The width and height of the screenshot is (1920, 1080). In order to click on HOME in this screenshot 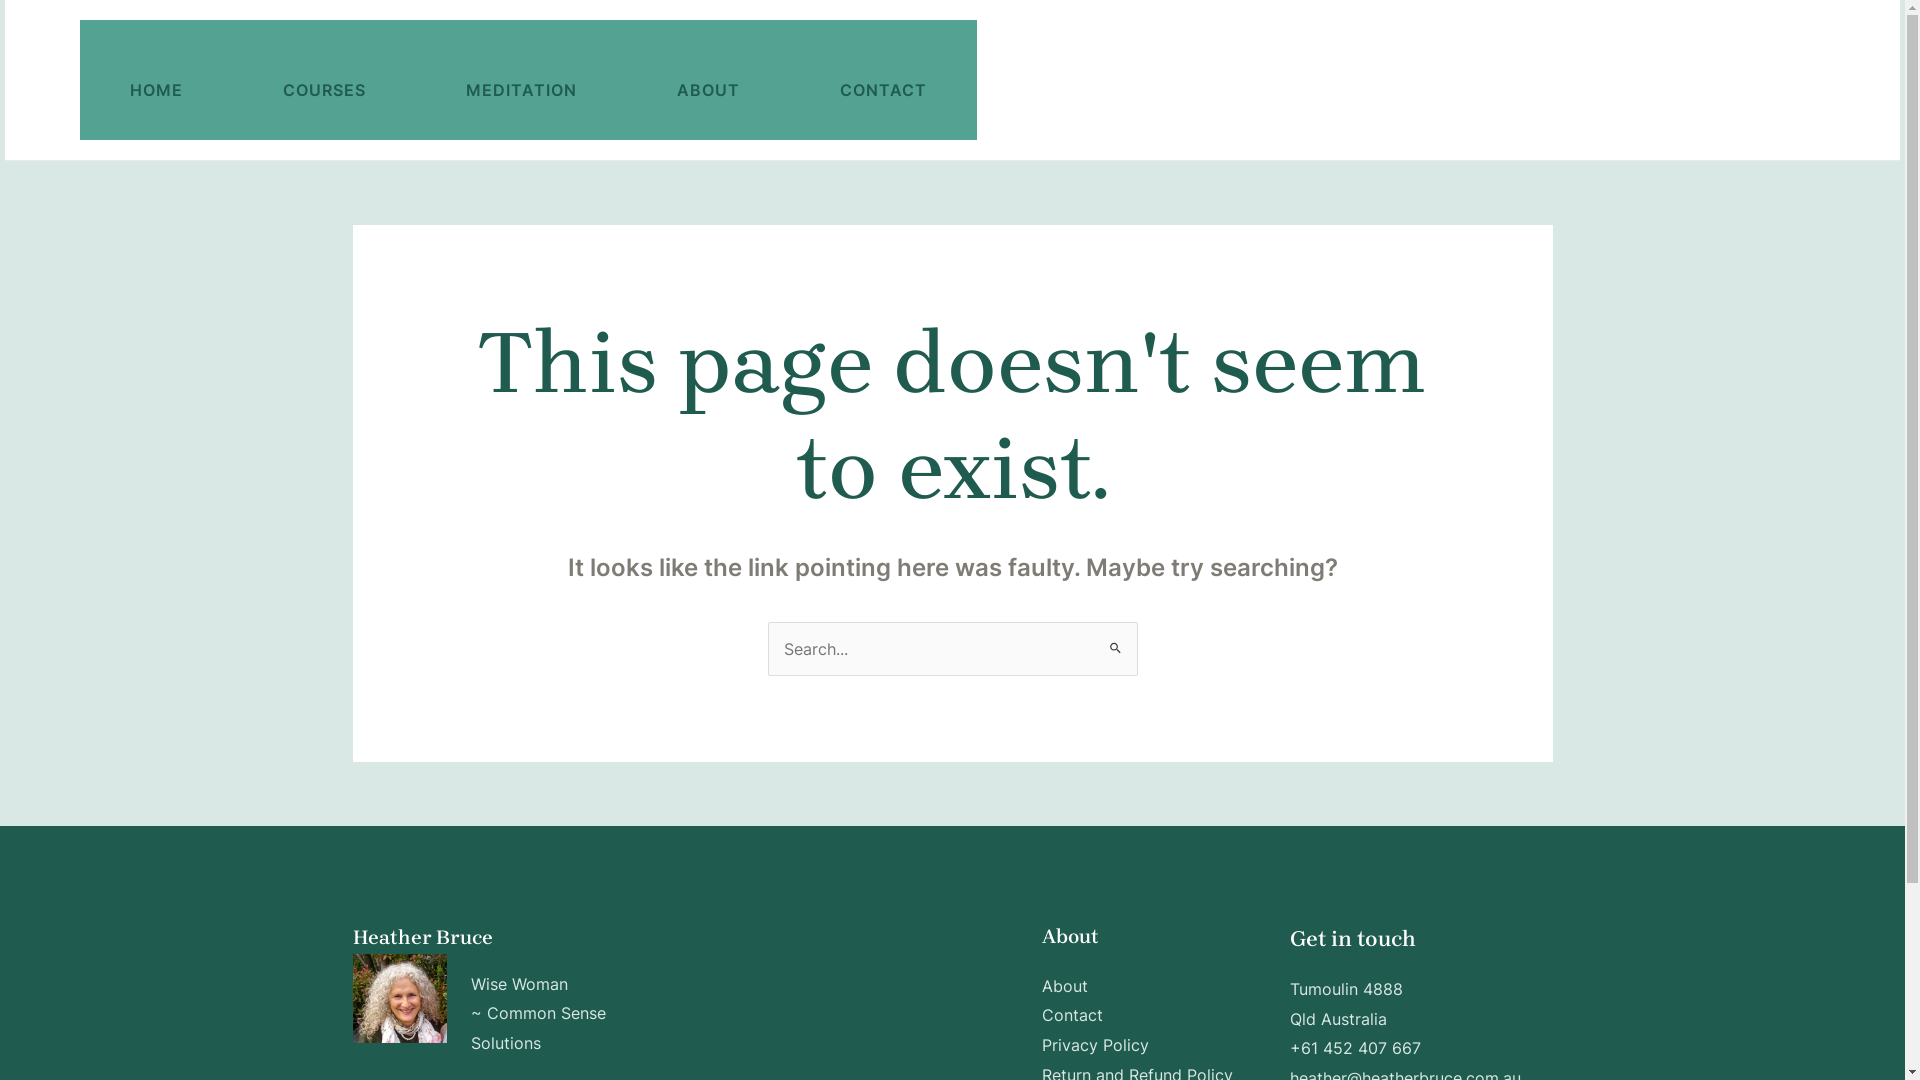, I will do `click(156, 80)`.